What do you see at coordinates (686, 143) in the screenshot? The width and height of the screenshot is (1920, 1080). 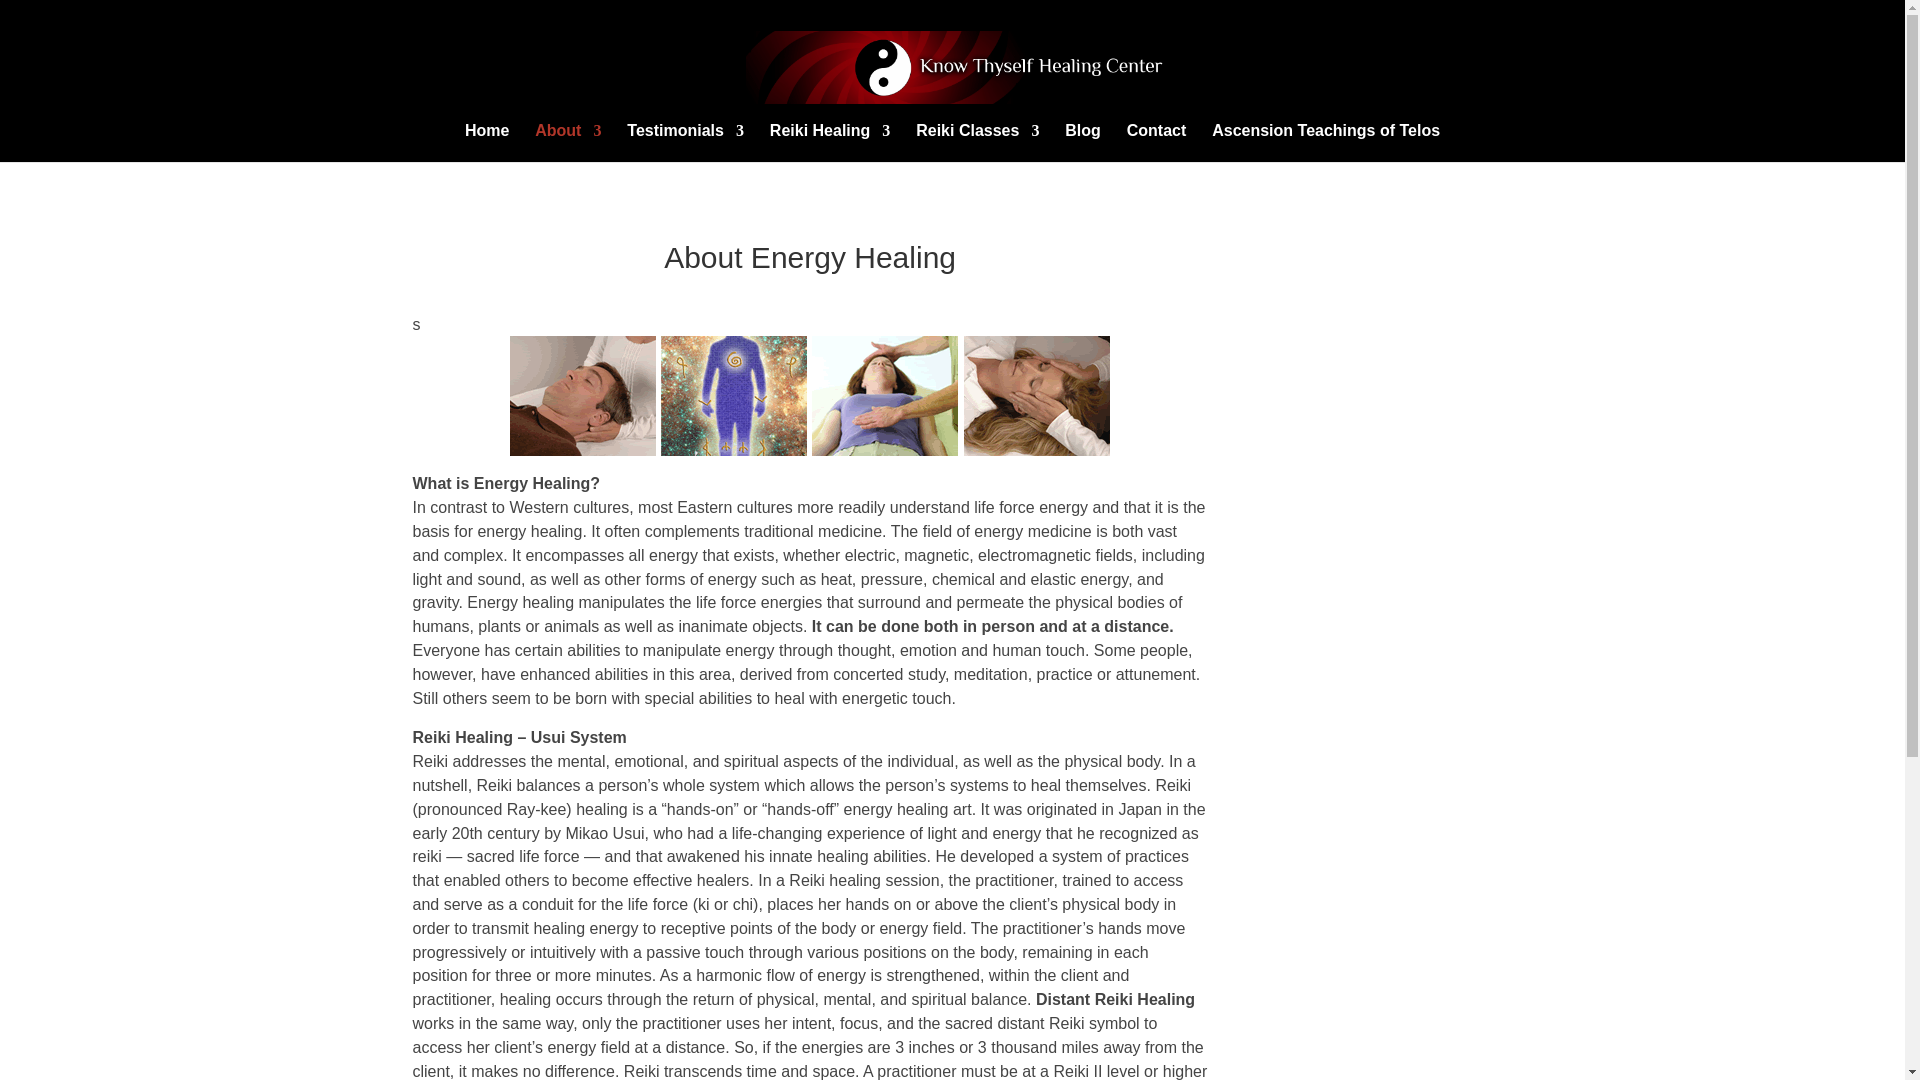 I see `Testimonials` at bounding box center [686, 143].